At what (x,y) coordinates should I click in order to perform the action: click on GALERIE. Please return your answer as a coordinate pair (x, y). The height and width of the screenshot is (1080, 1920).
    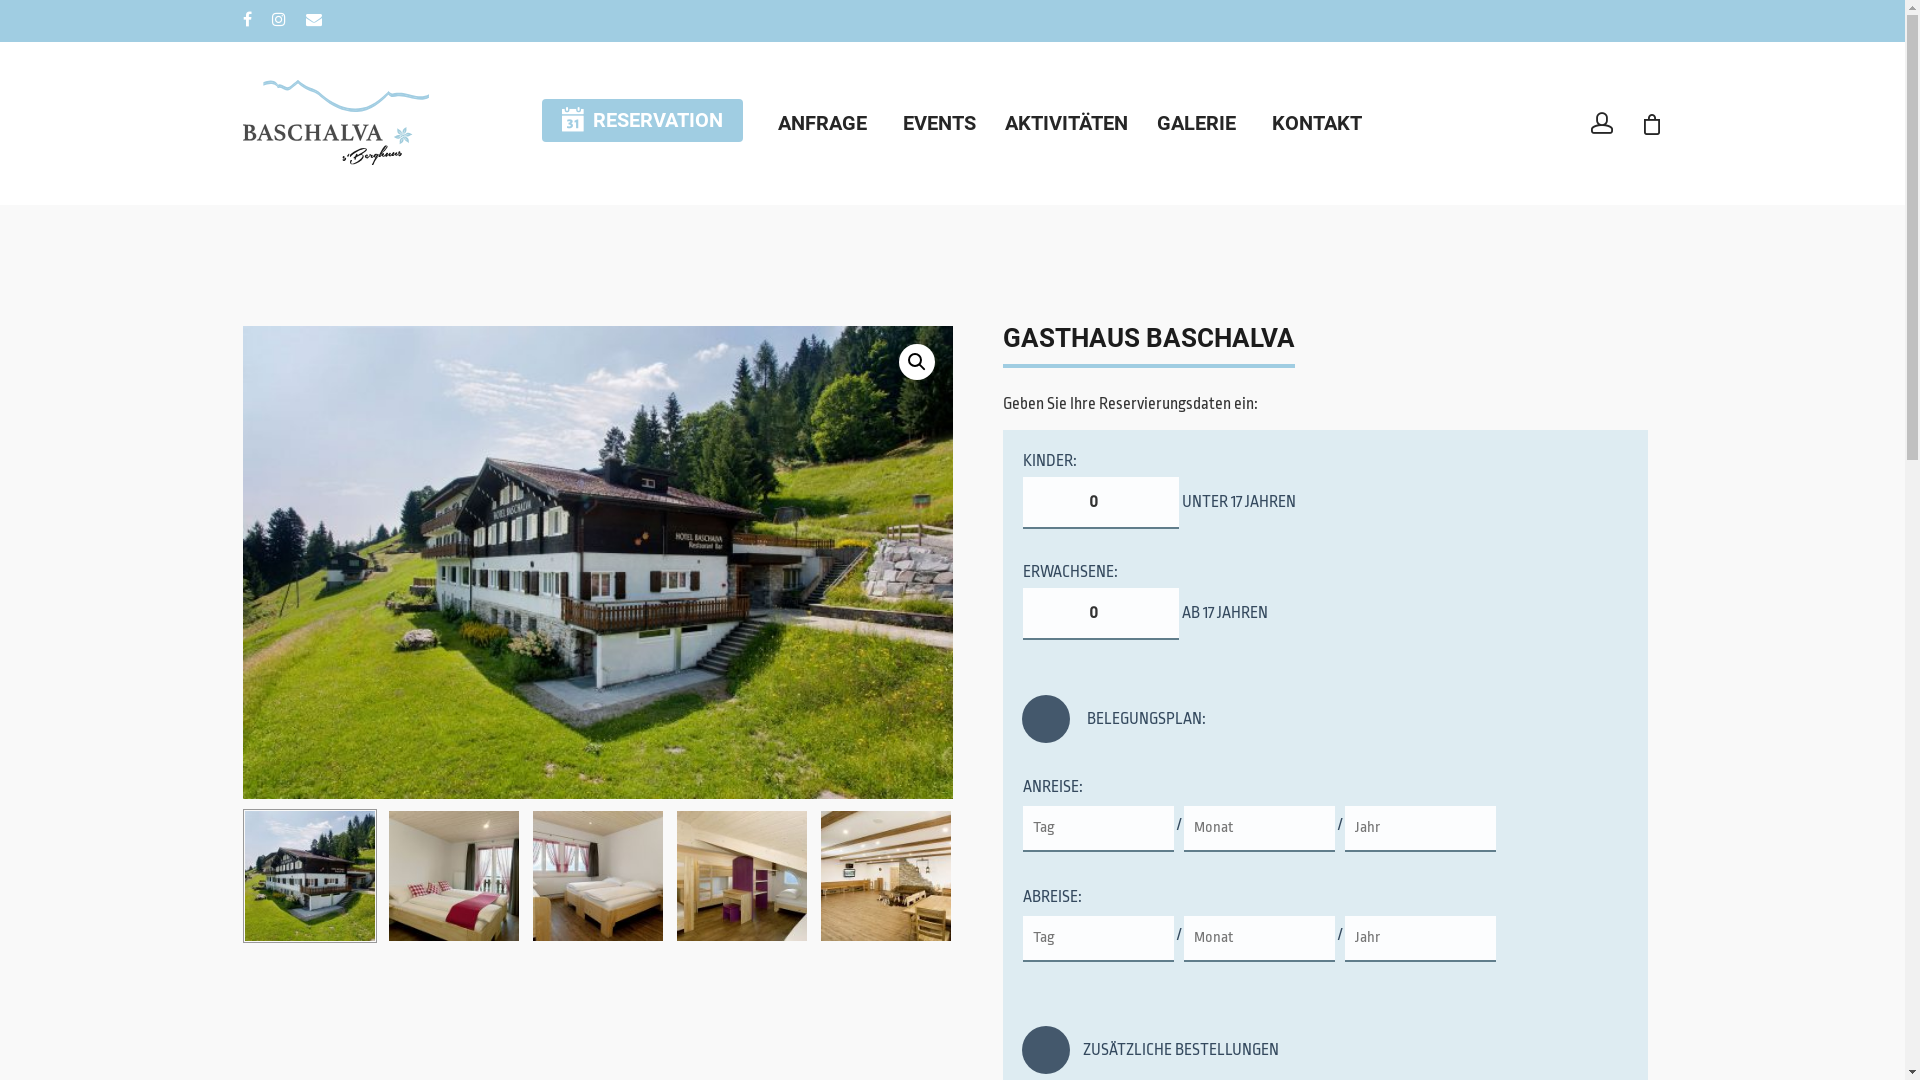
    Looking at the image, I should click on (1196, 122).